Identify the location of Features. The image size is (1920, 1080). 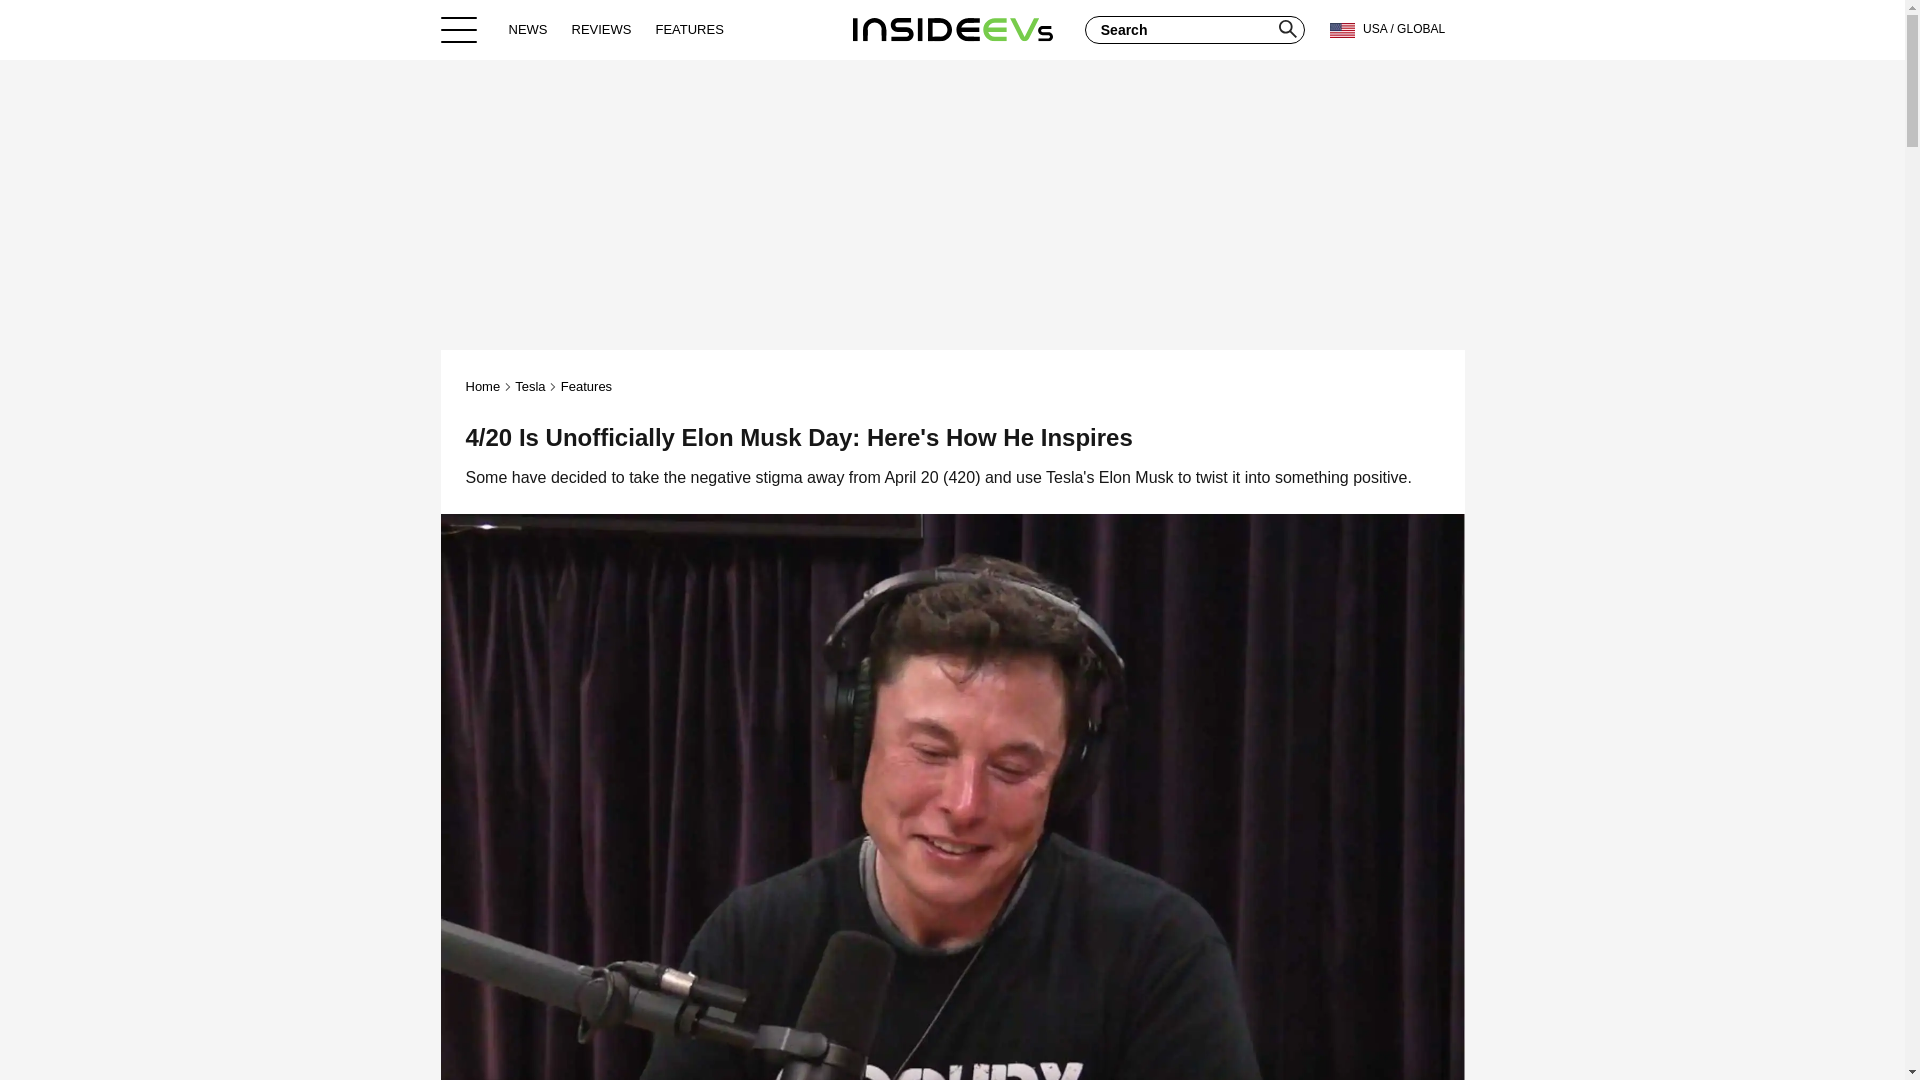
(586, 386).